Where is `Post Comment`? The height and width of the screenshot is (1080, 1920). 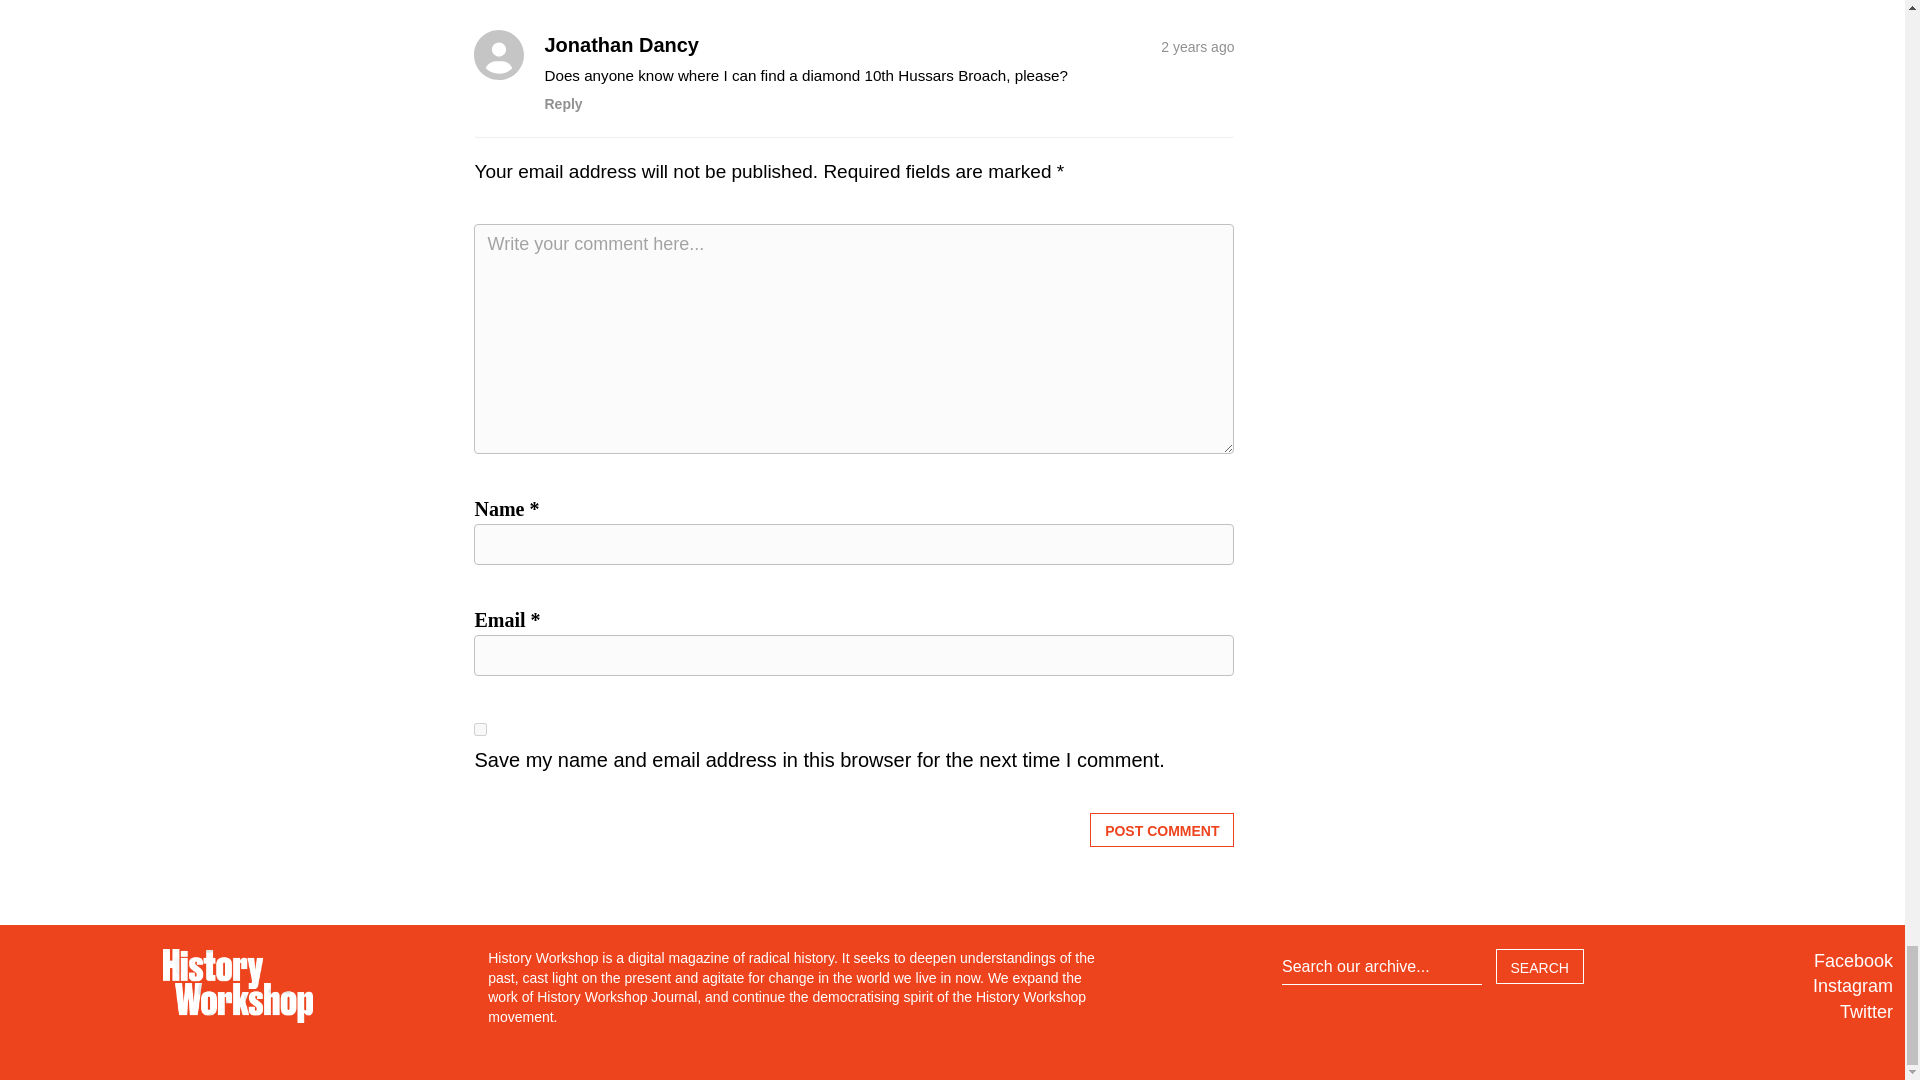 Post Comment is located at coordinates (1162, 830).